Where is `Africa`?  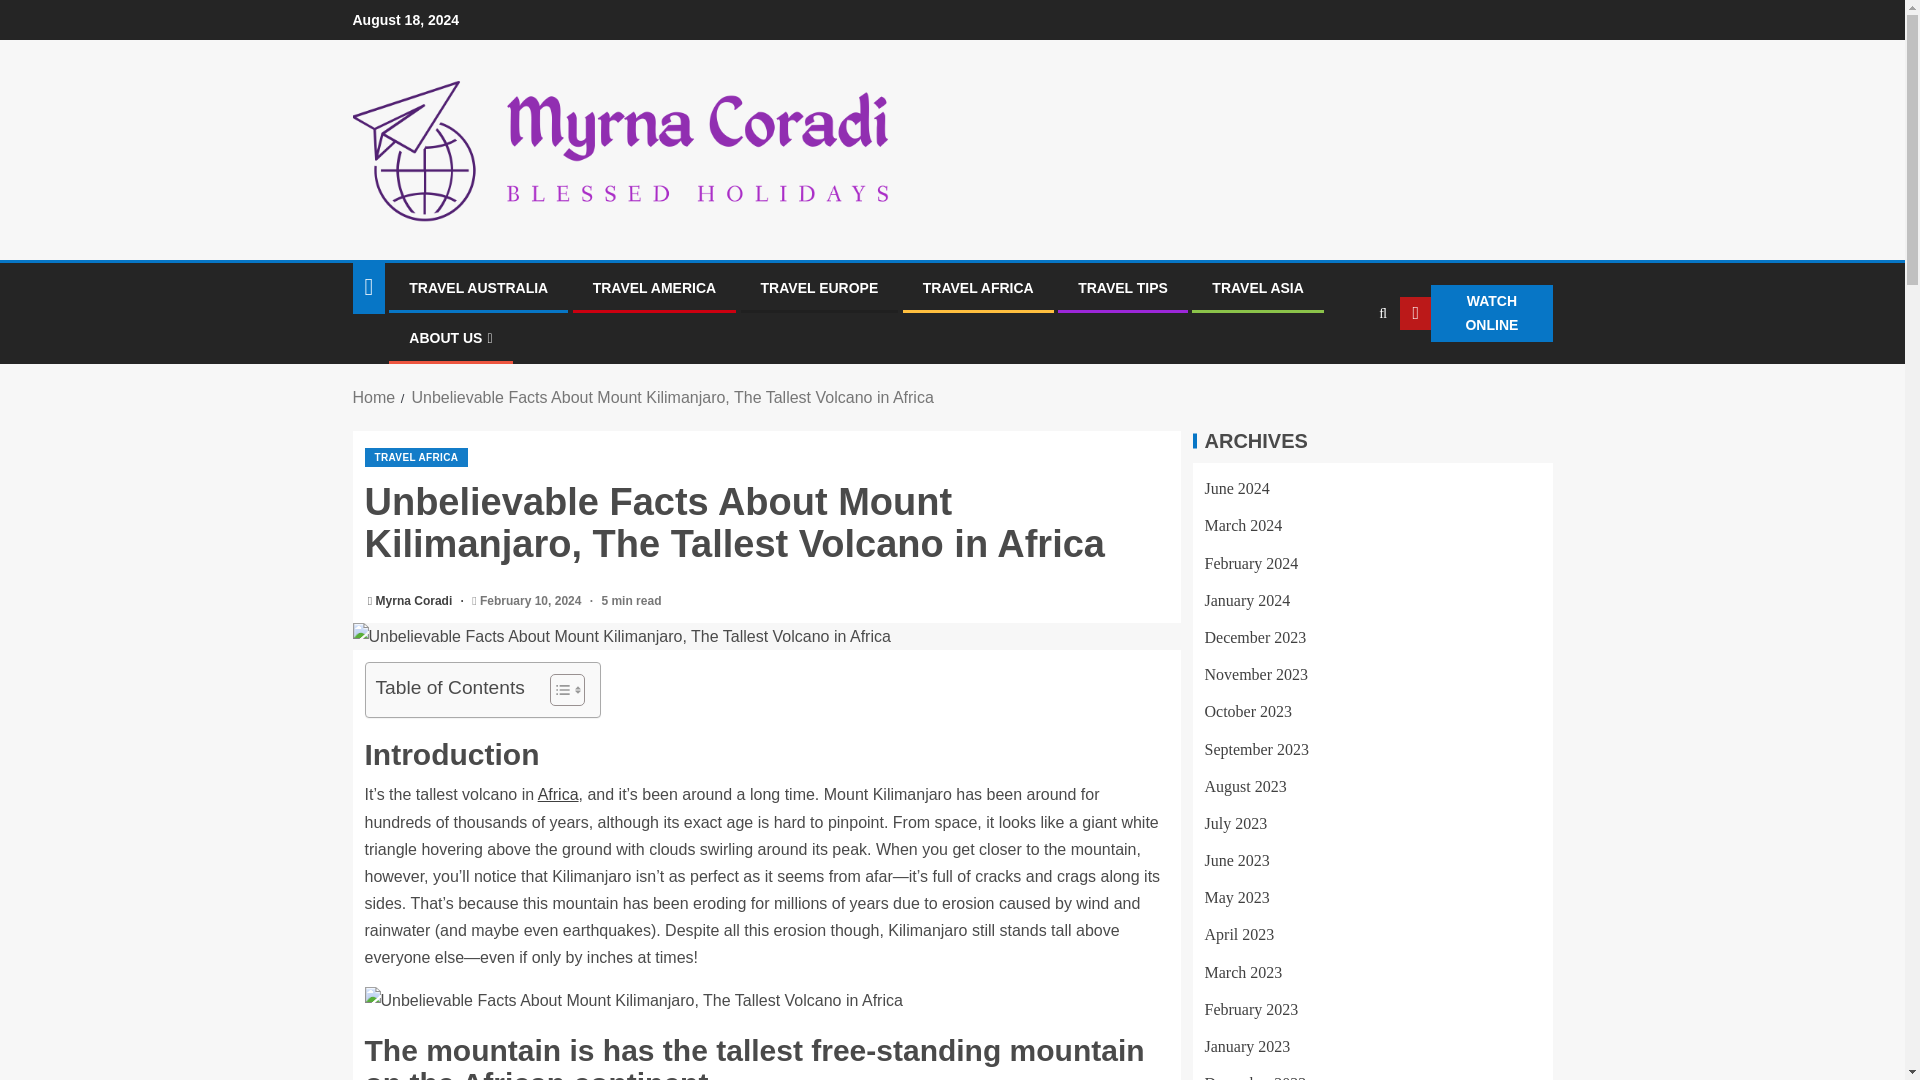 Africa is located at coordinates (558, 794).